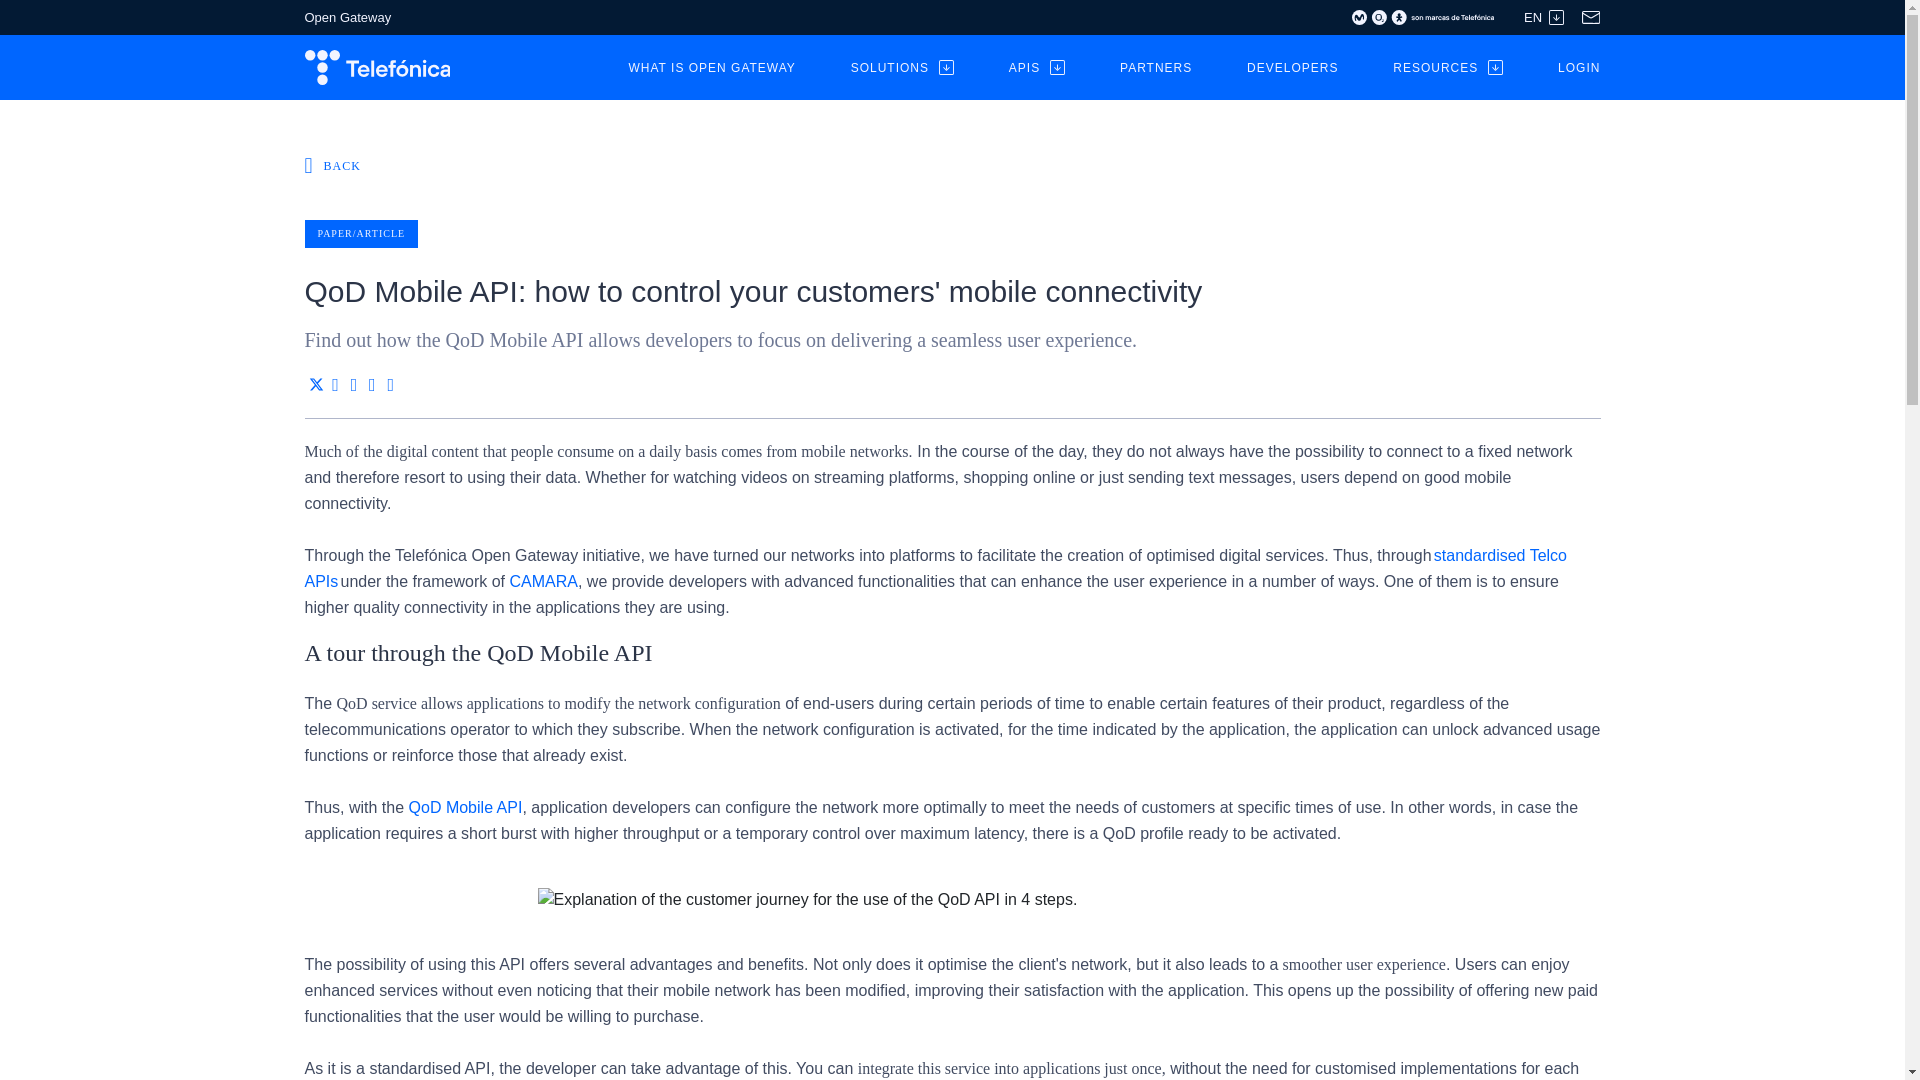  Describe the element at coordinates (1590, 16) in the screenshot. I see `Contact` at that location.